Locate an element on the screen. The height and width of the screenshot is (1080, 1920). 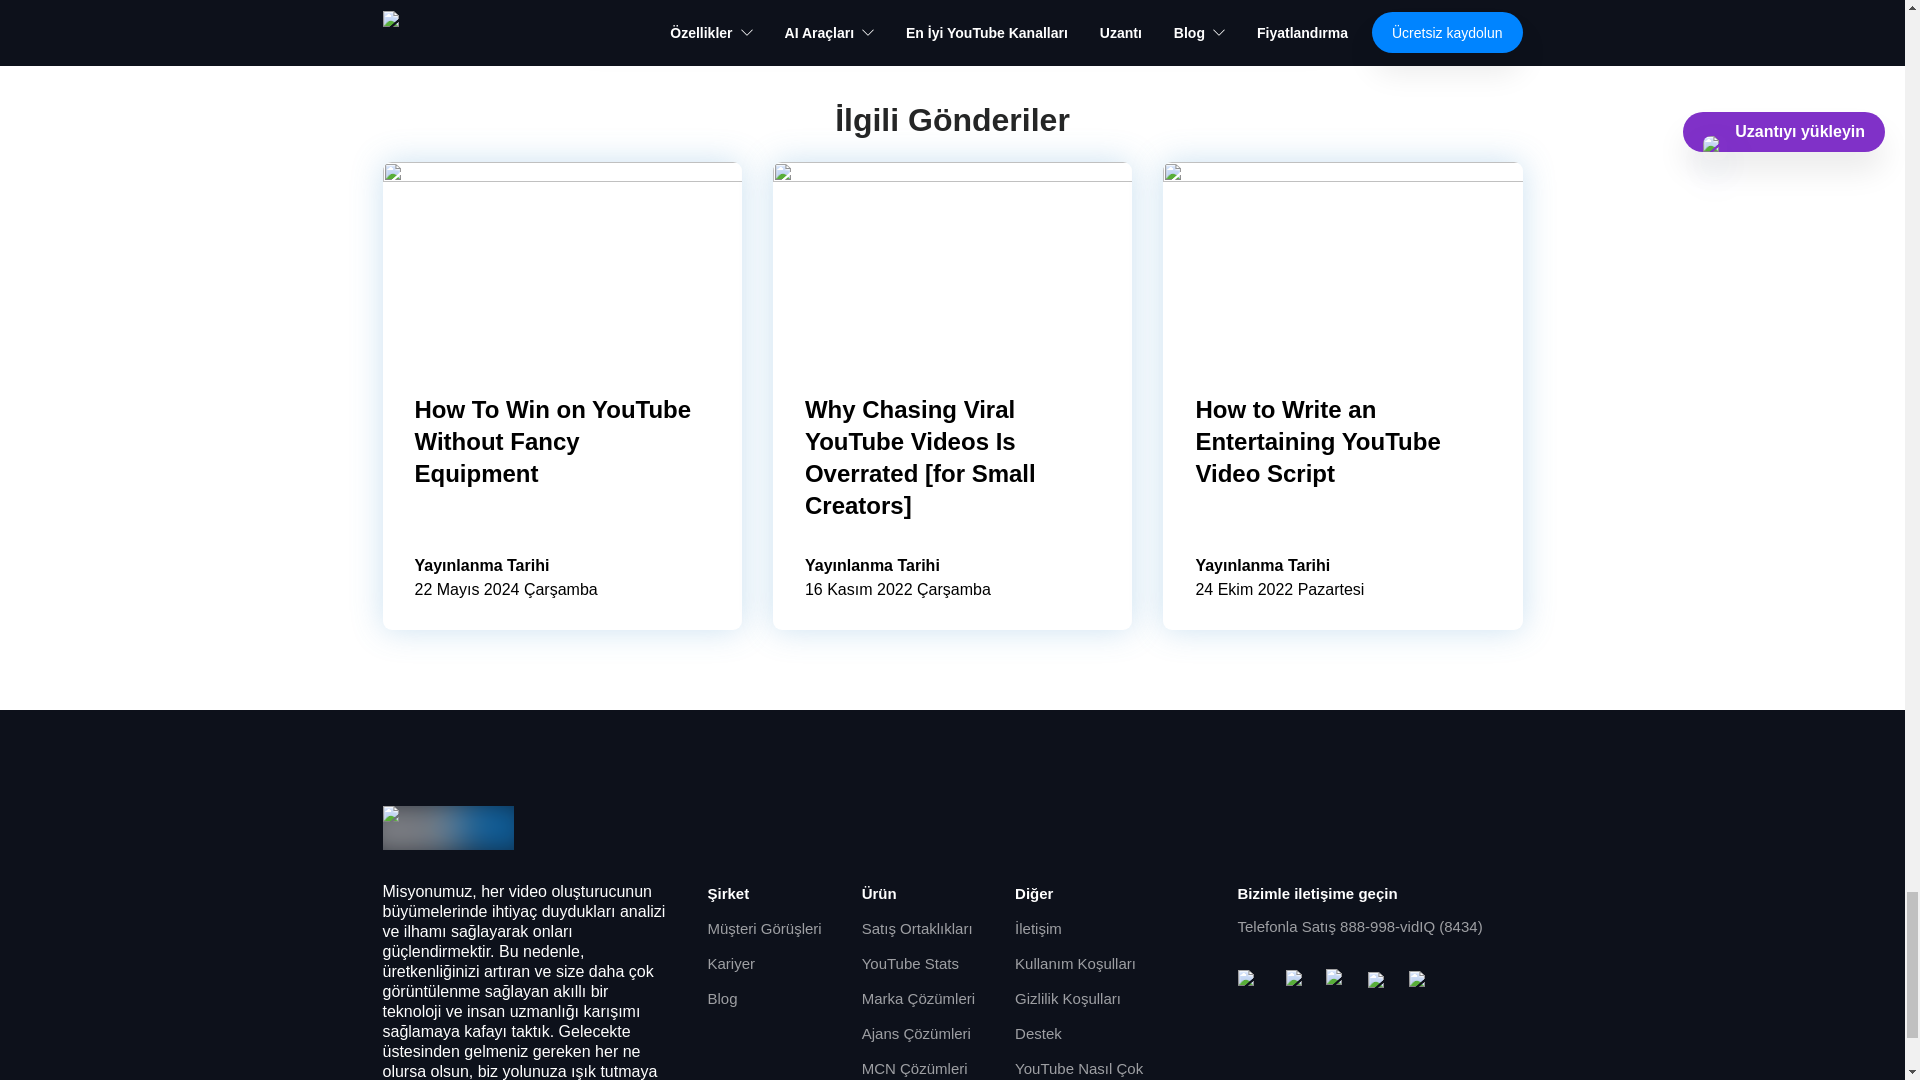
Facebook is located at coordinates (1298, 981).